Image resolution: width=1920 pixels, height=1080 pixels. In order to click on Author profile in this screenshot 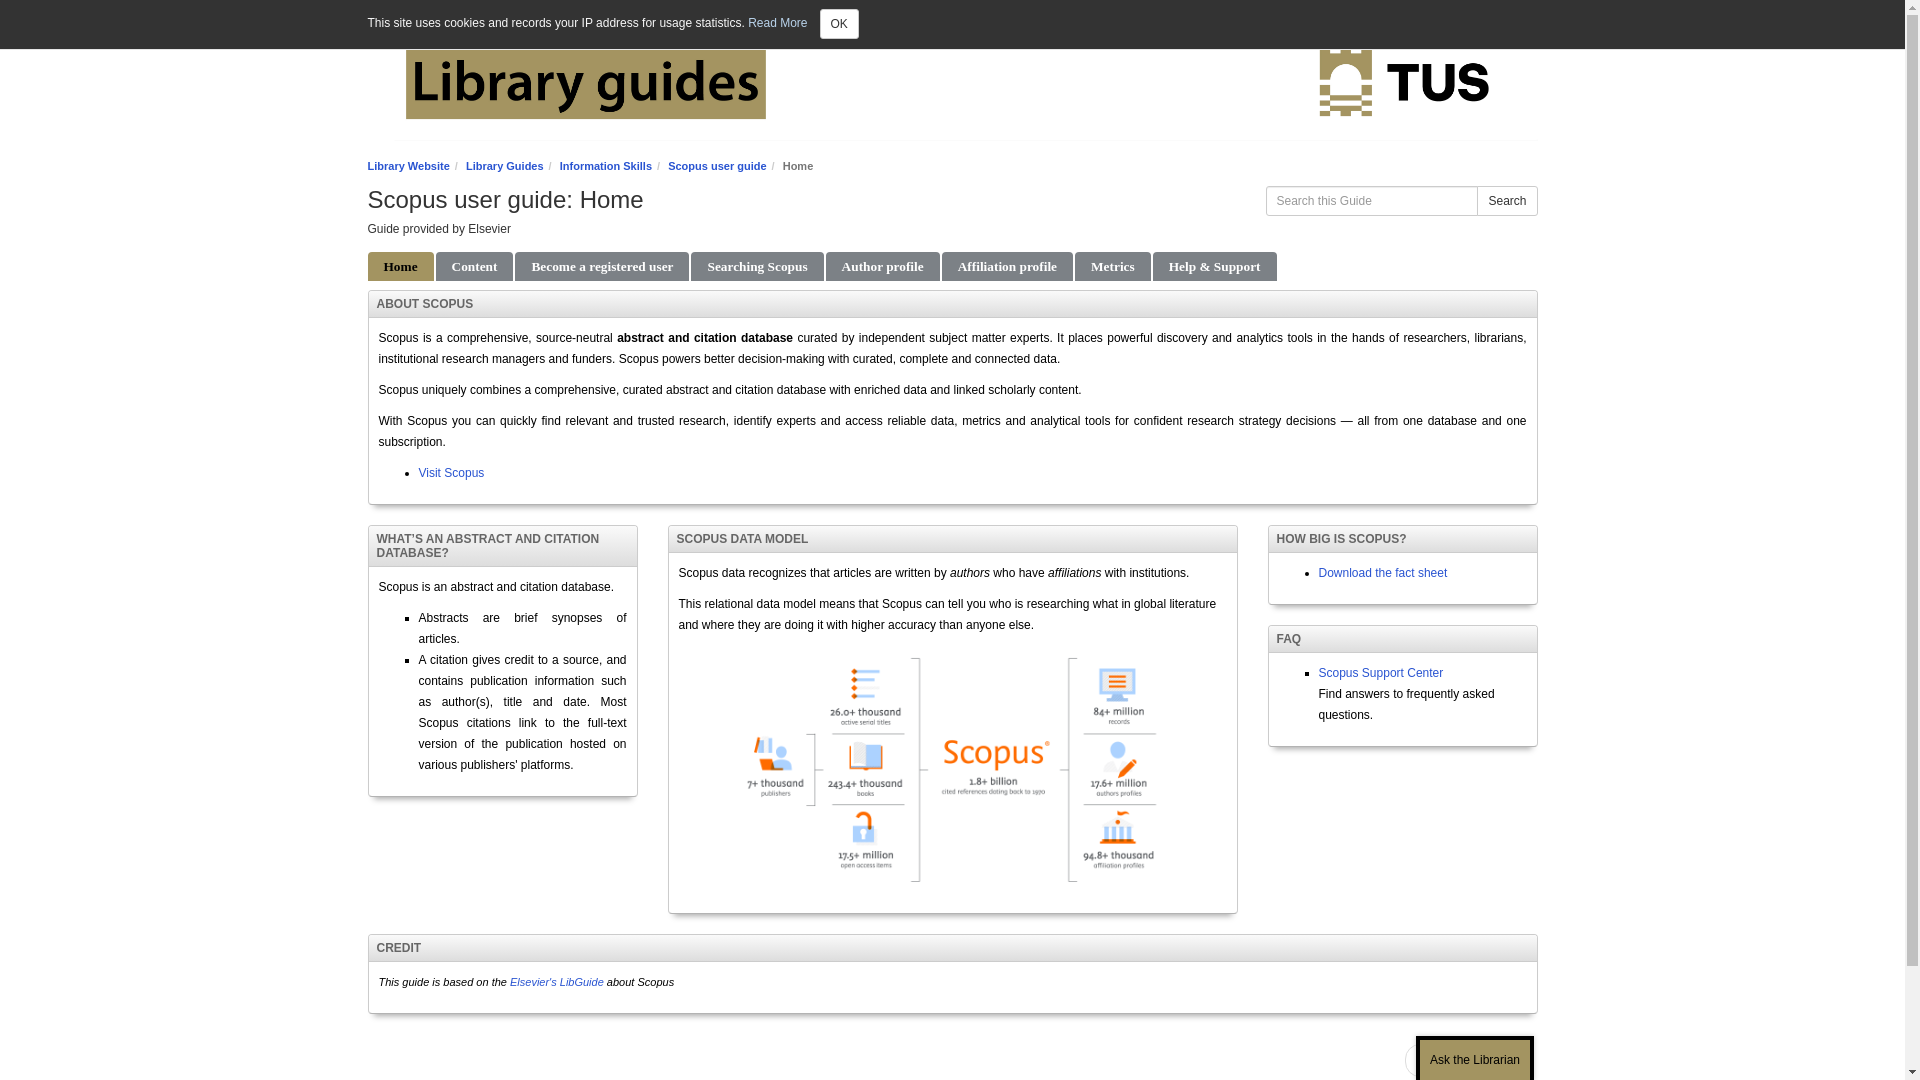, I will do `click(882, 266)`.